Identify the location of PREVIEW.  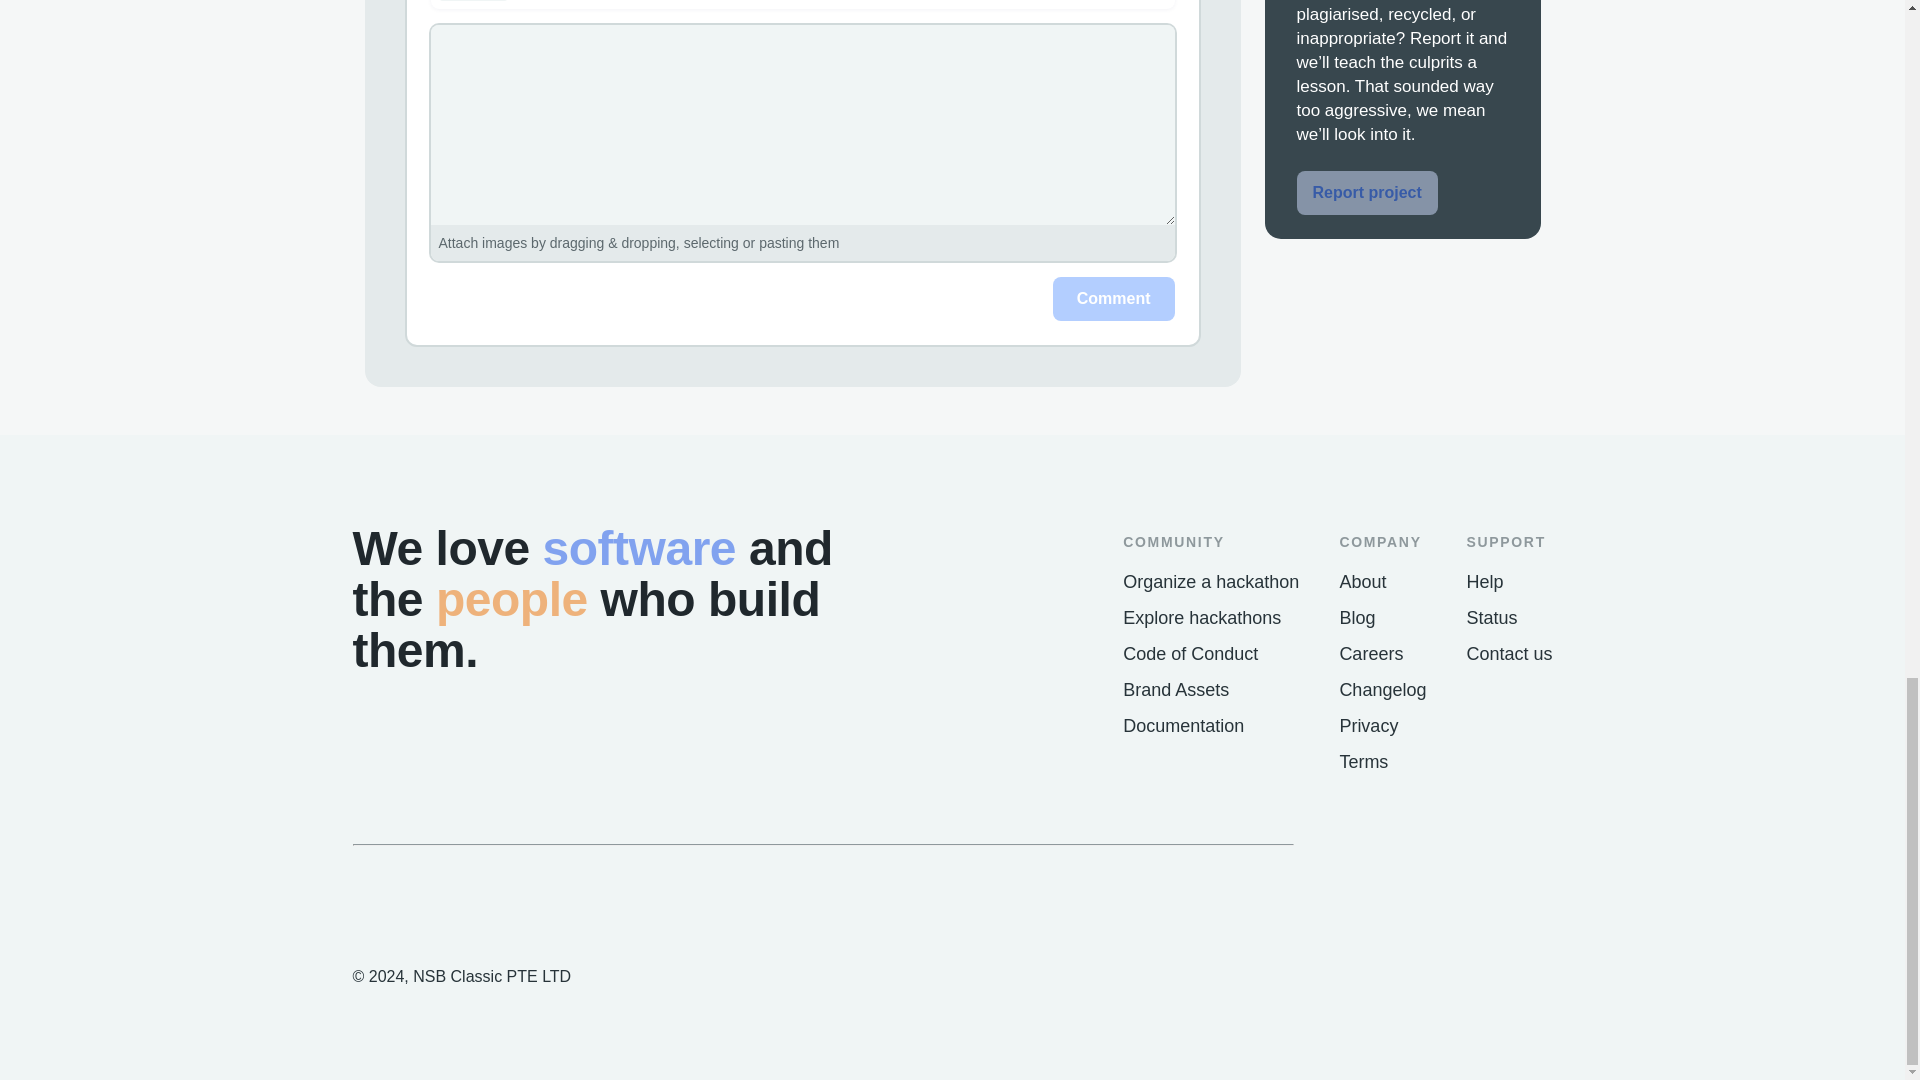
(560, 0).